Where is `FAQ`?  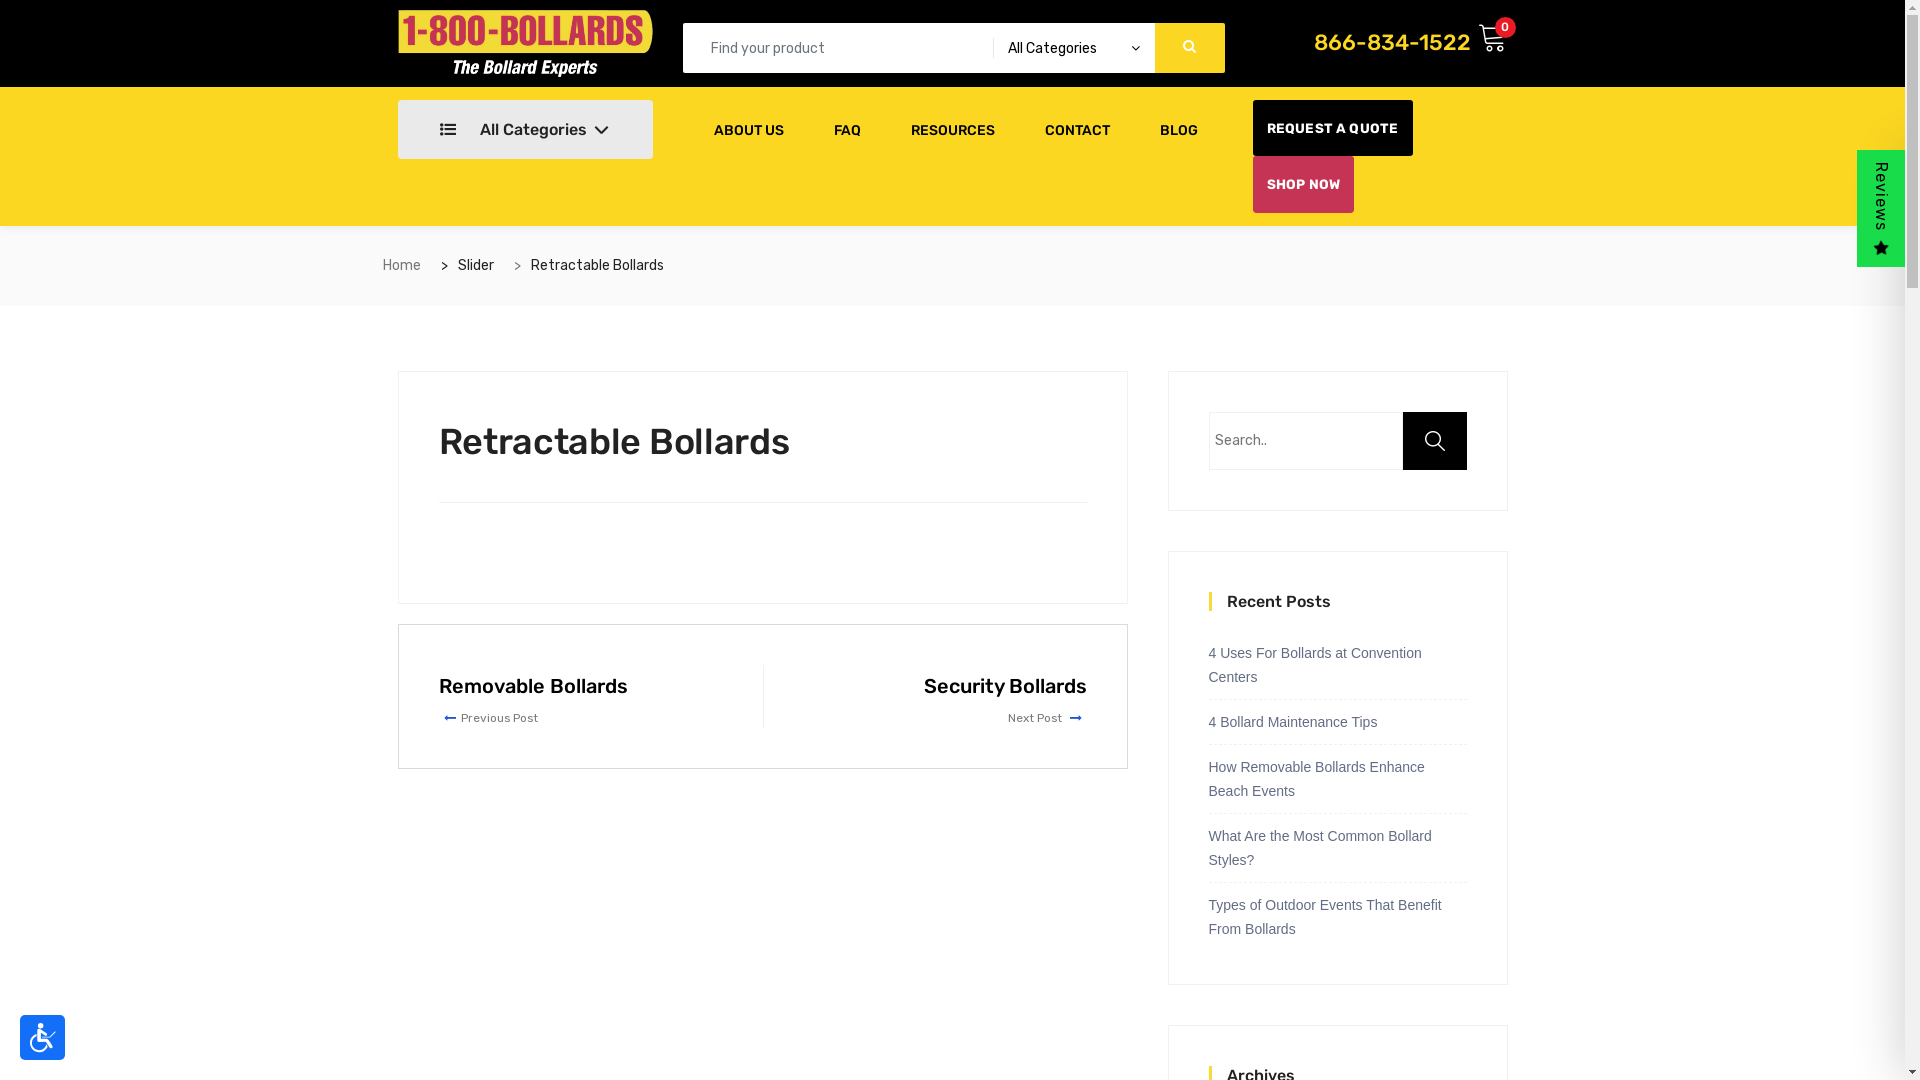
FAQ is located at coordinates (846, 130).